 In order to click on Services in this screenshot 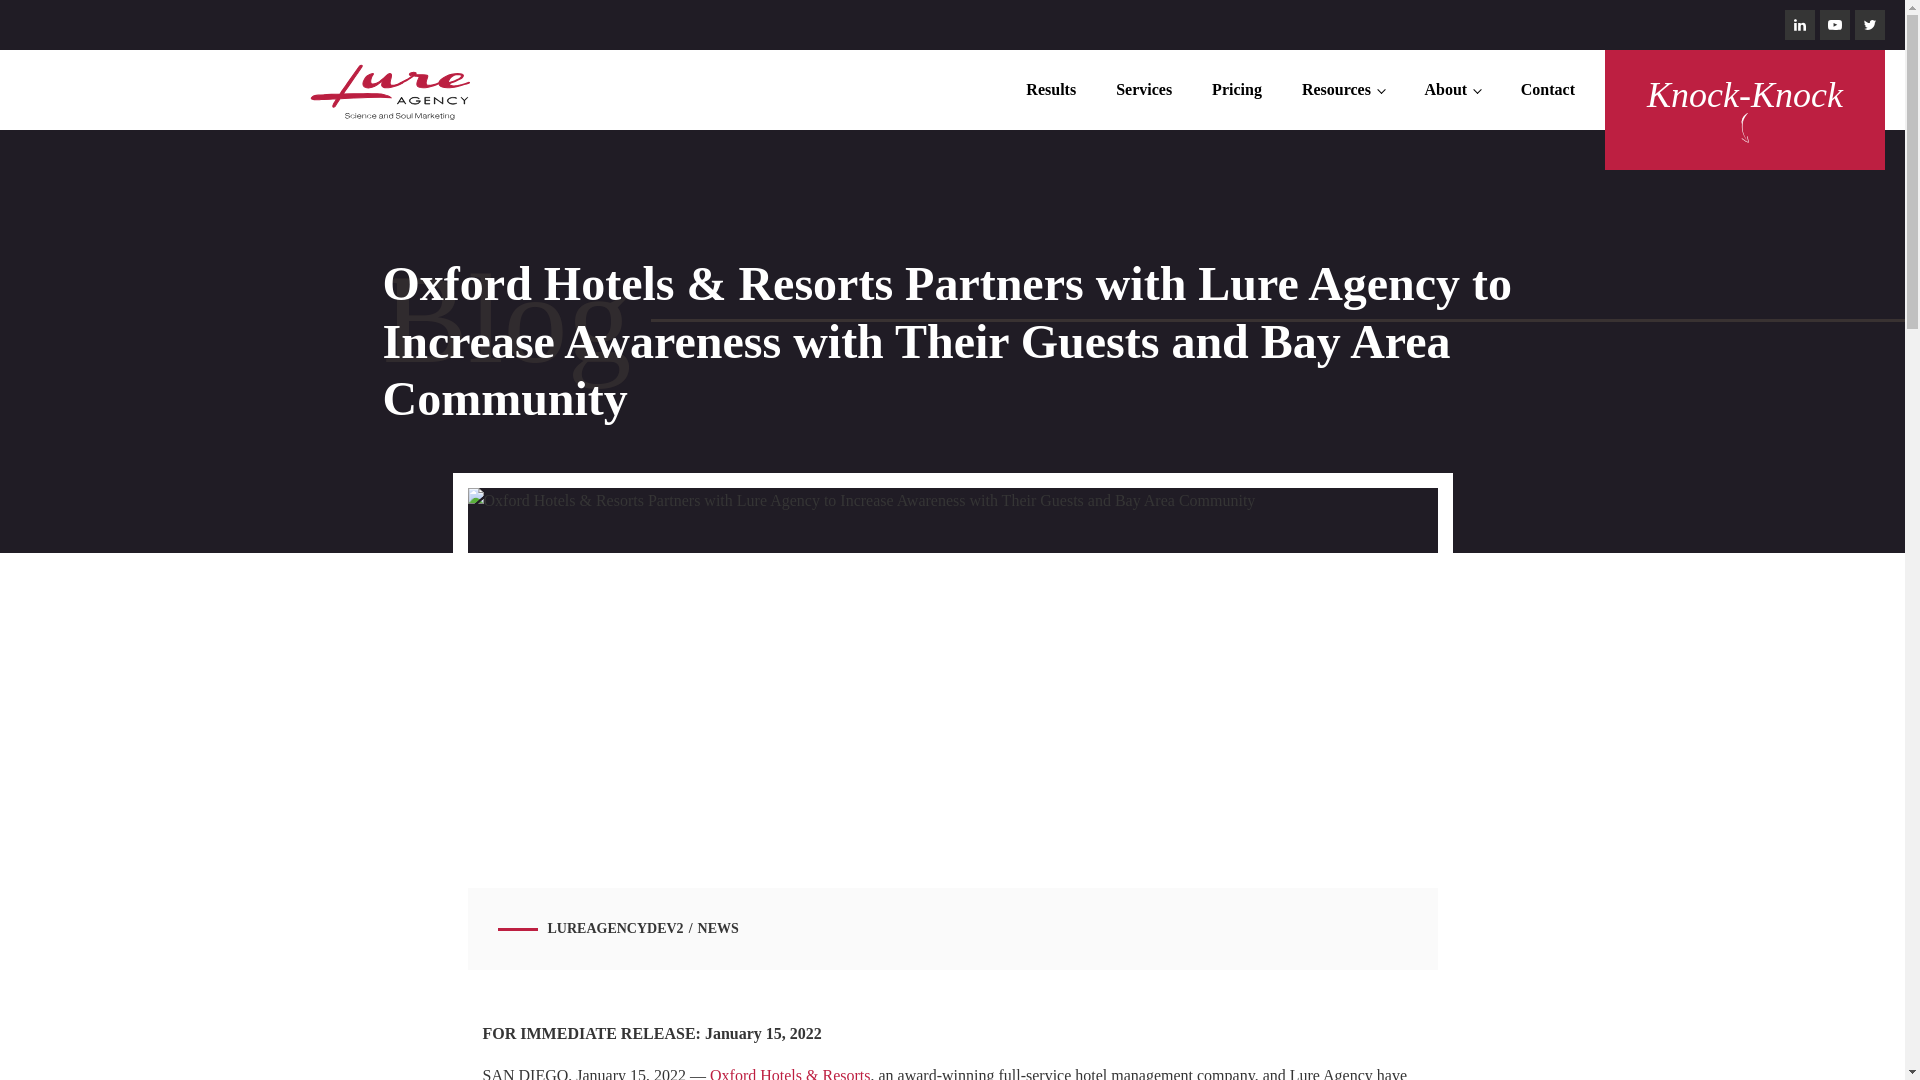, I will do `click(1144, 90)`.